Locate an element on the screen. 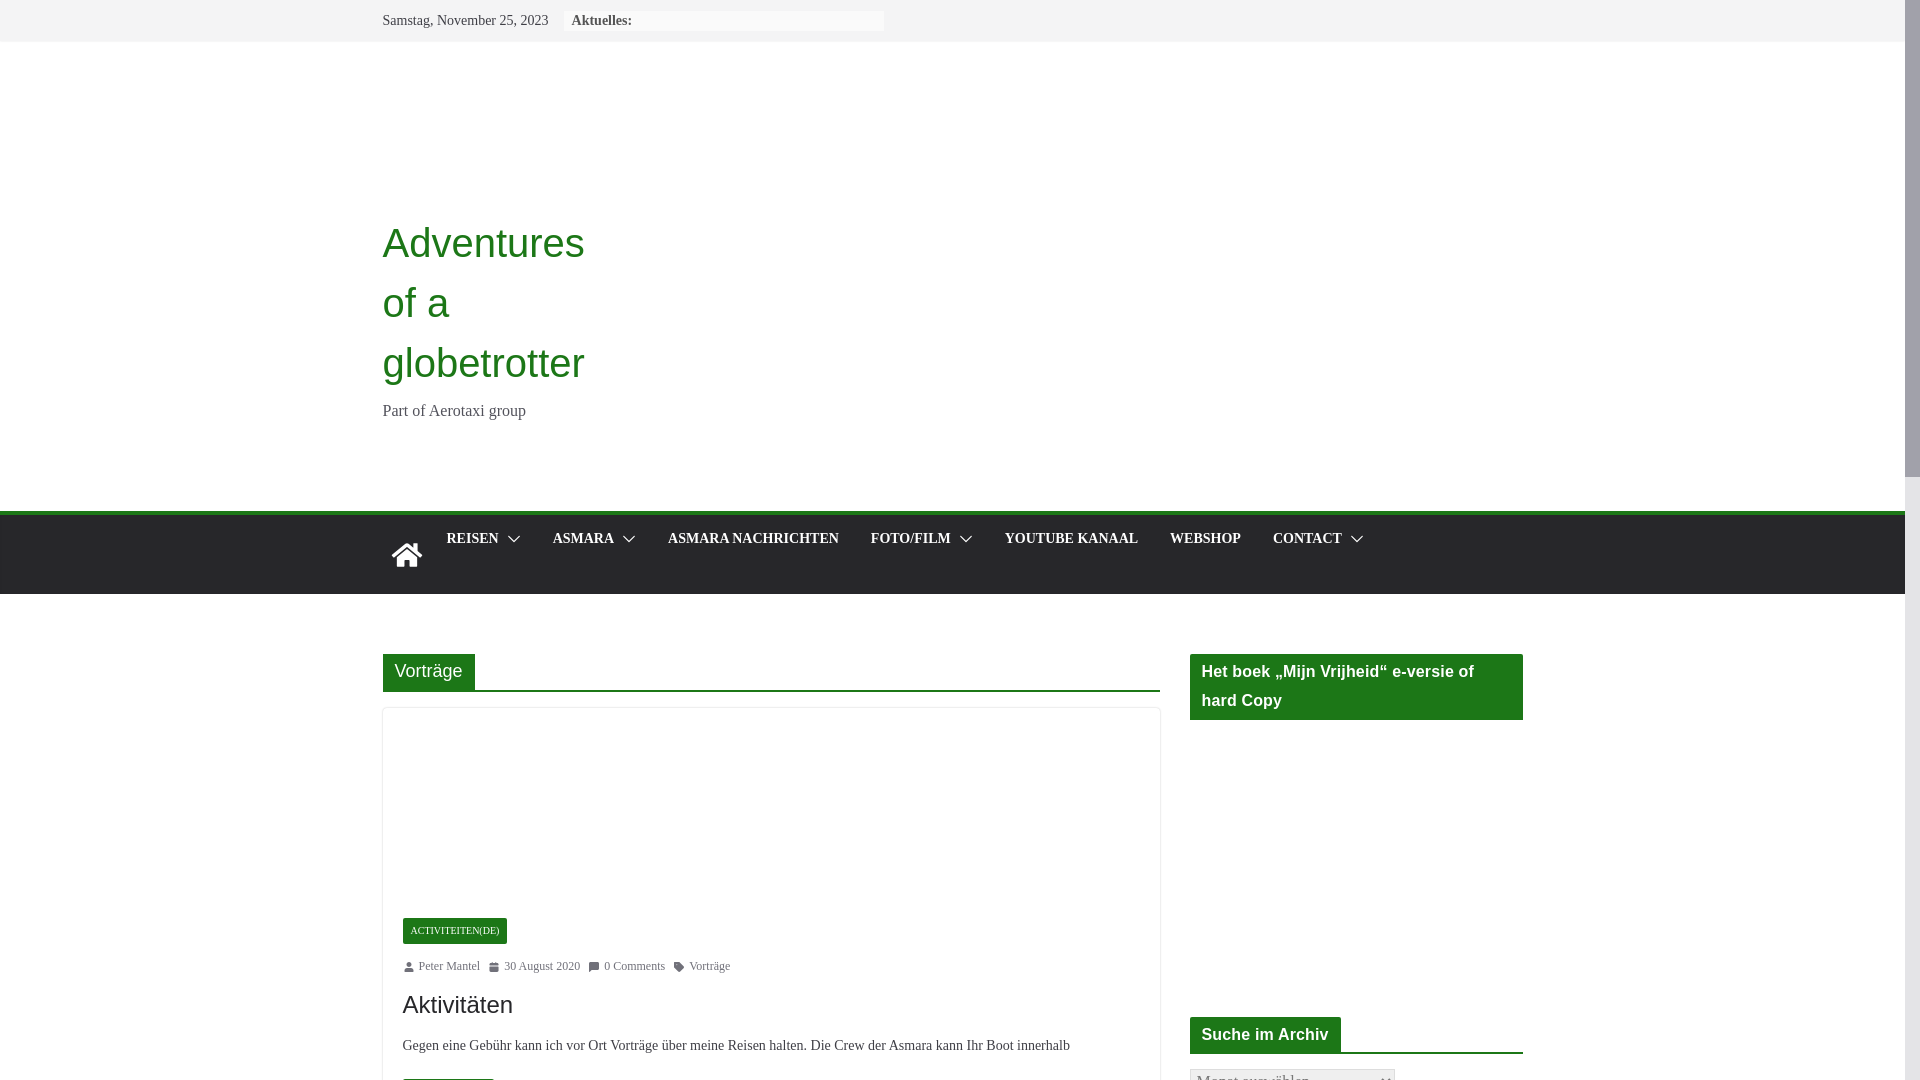 This screenshot has width=1920, height=1080. Peter Mantel is located at coordinates (449, 967).